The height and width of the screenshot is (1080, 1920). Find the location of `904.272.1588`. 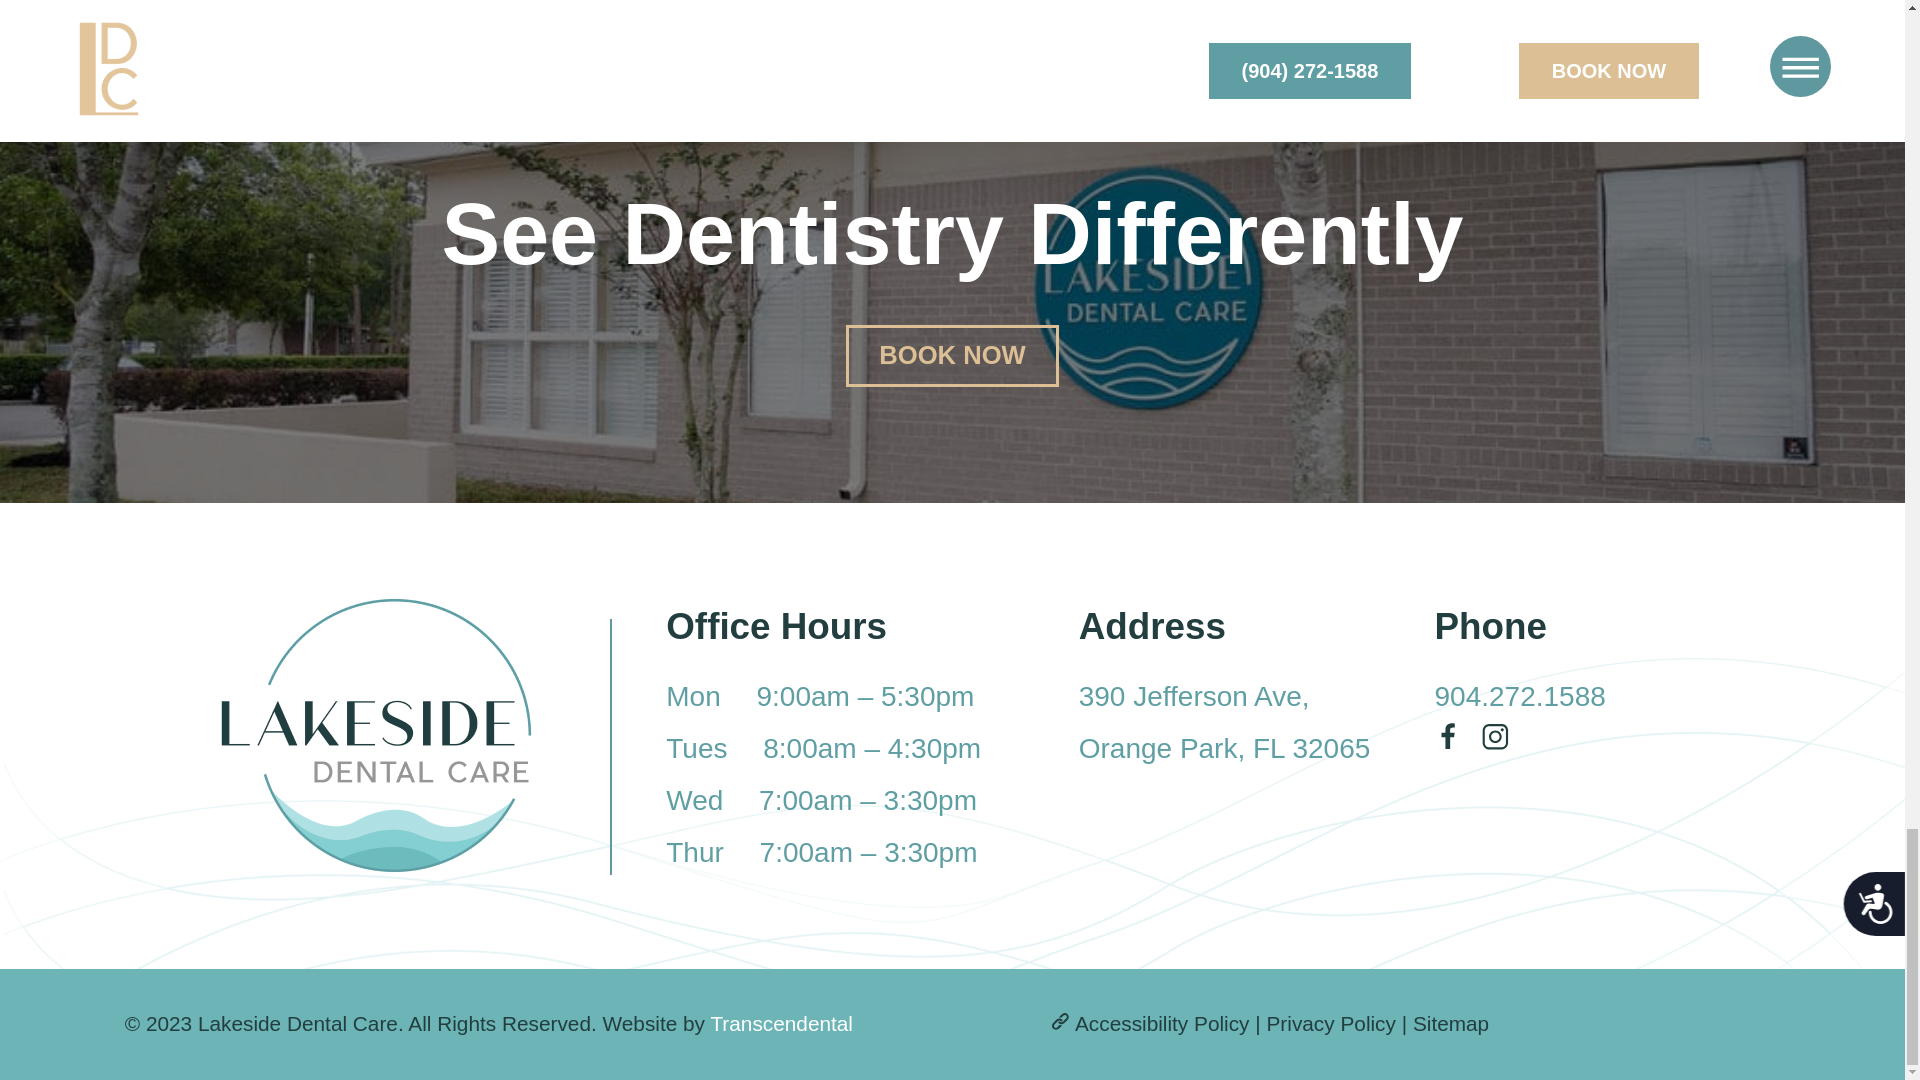

904.272.1588 is located at coordinates (781, 1022).